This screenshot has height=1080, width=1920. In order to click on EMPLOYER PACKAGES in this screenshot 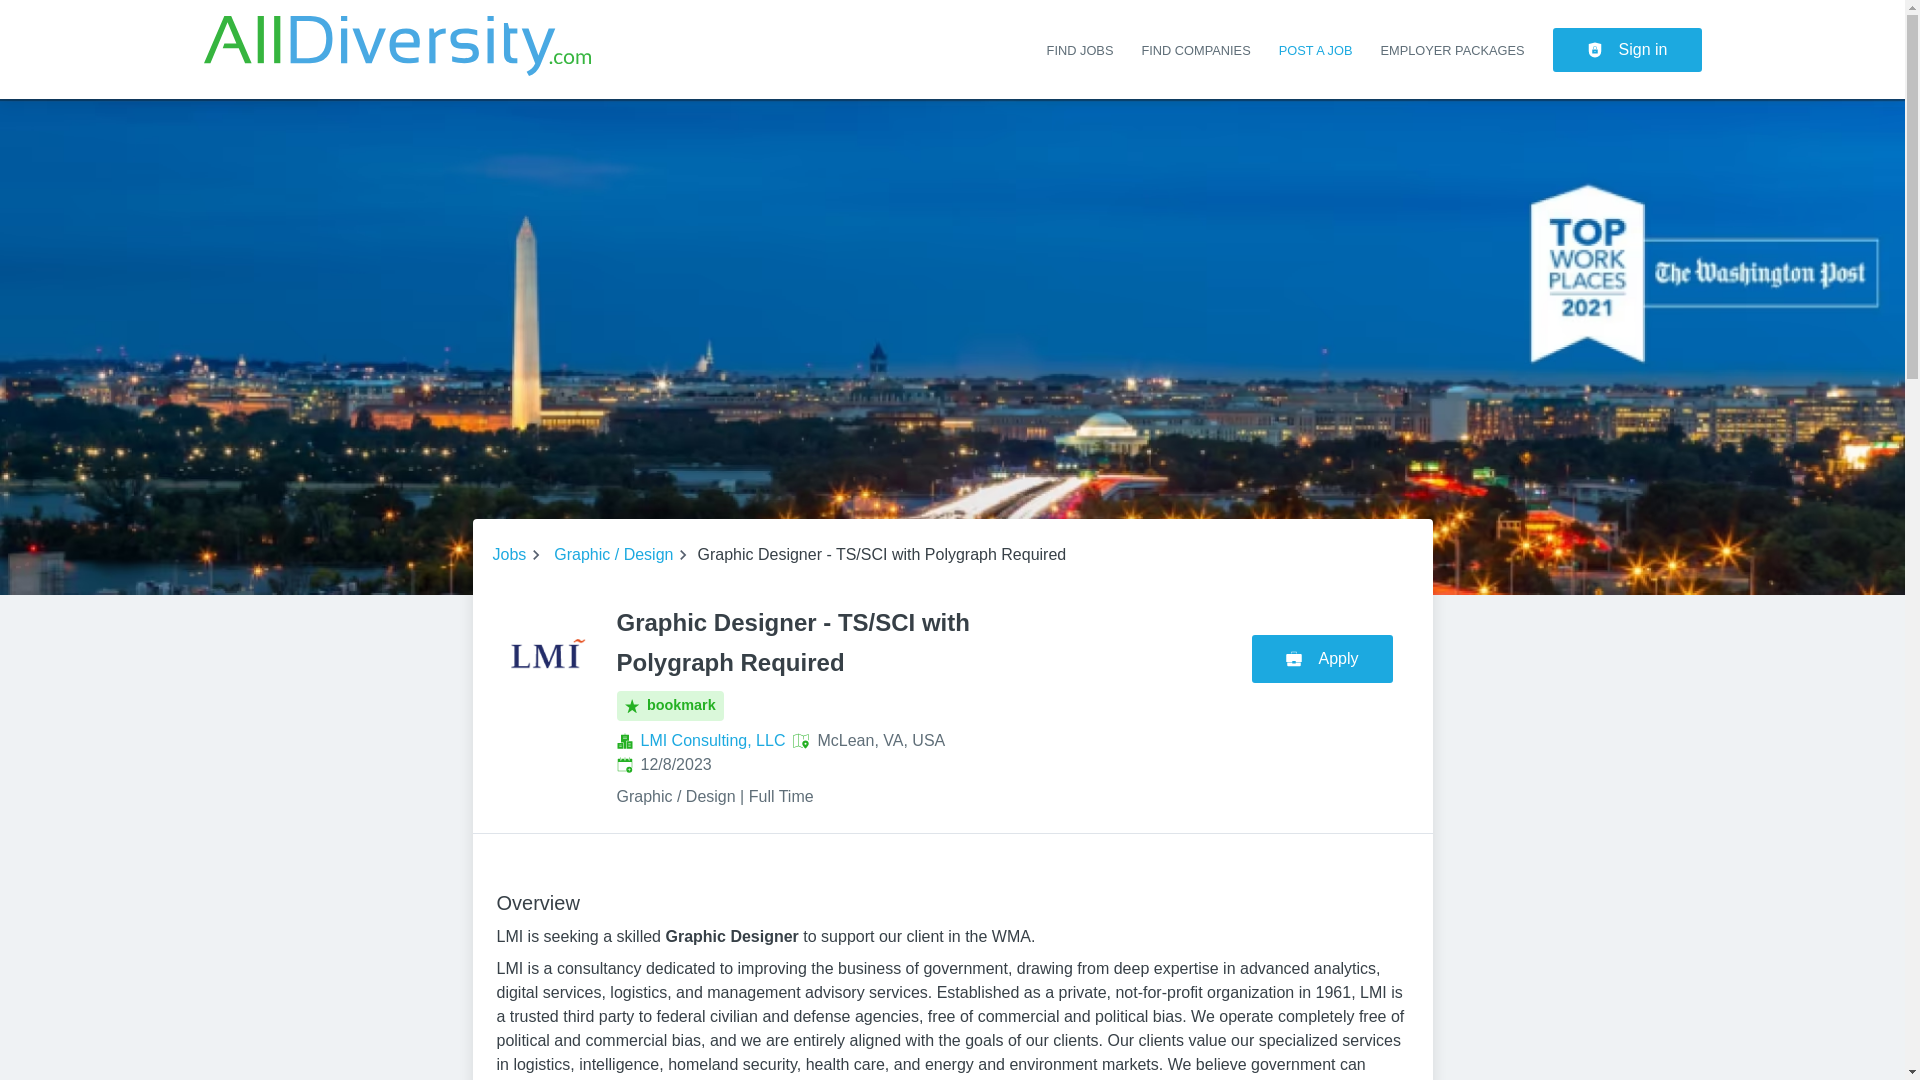, I will do `click(1452, 50)`.